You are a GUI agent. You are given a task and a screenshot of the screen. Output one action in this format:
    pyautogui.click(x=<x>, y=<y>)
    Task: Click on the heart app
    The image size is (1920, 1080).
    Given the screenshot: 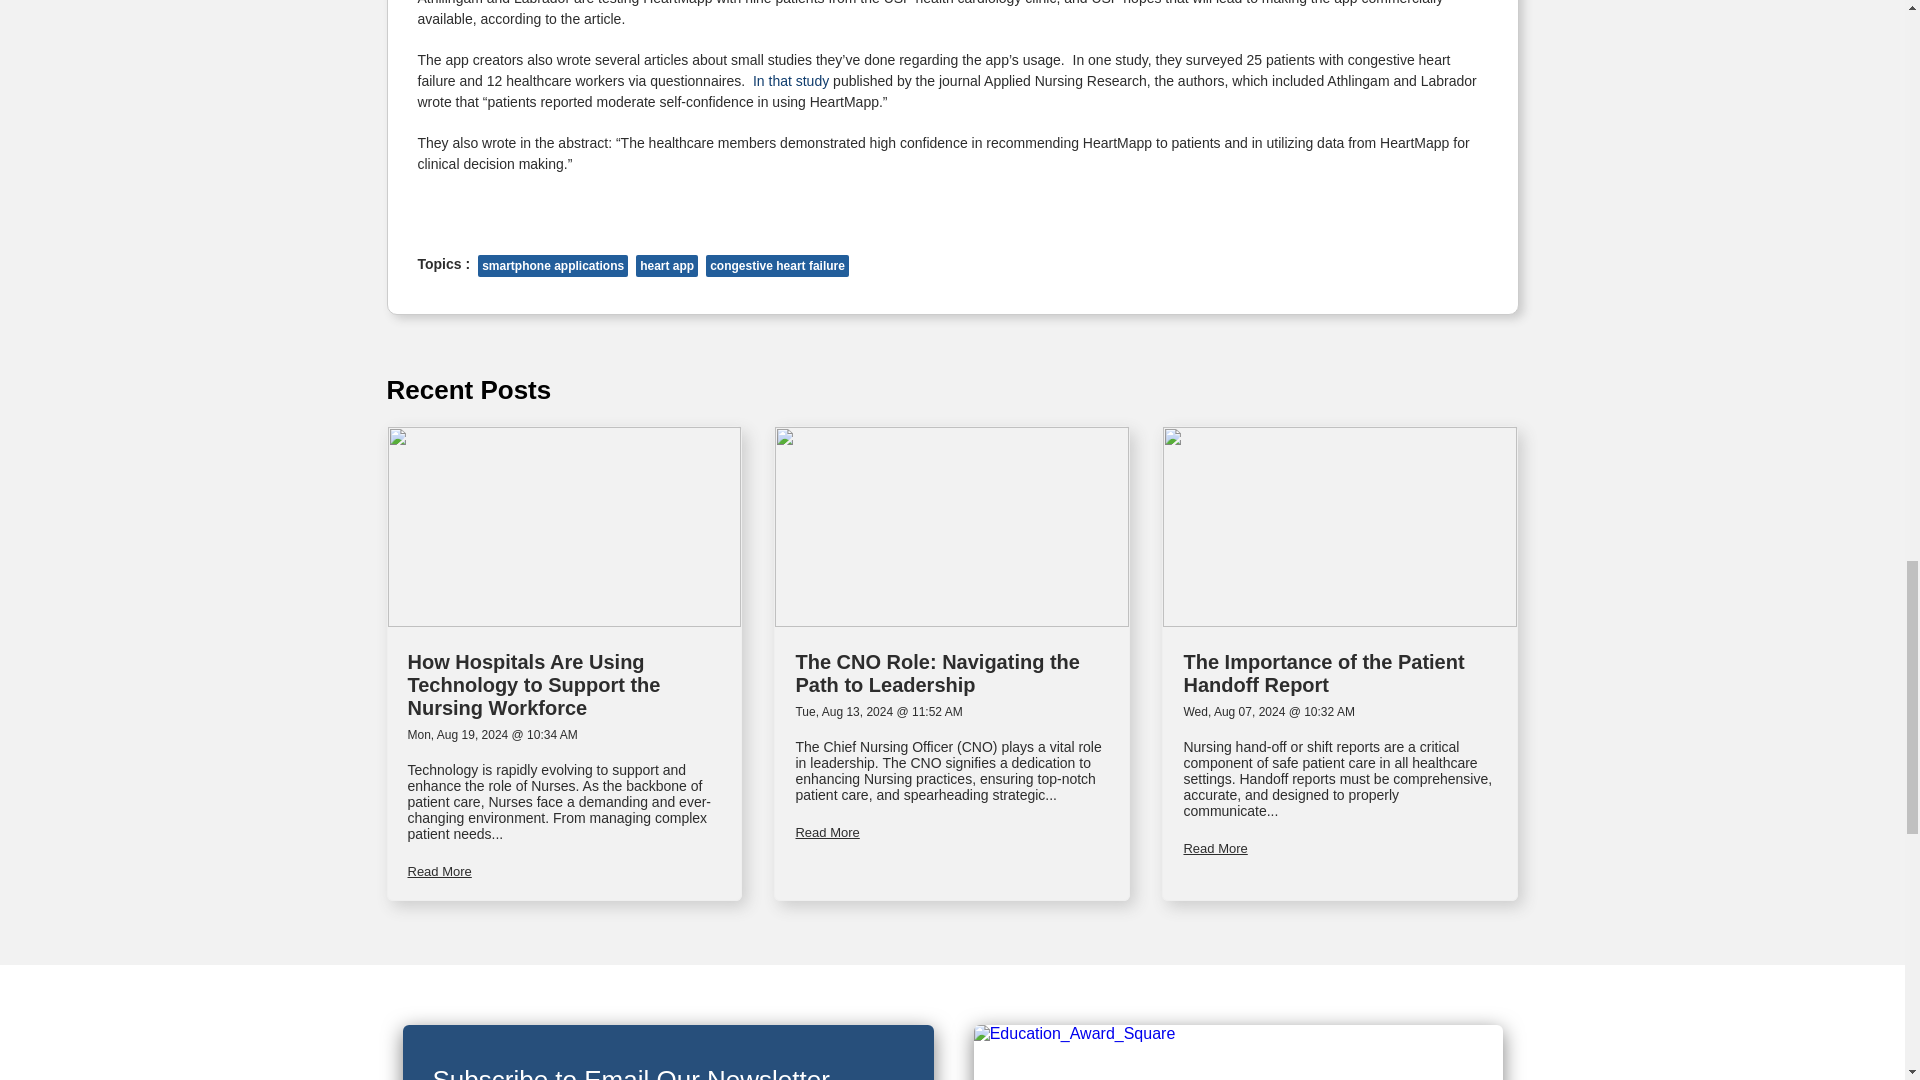 What is the action you would take?
    pyautogui.click(x=666, y=265)
    